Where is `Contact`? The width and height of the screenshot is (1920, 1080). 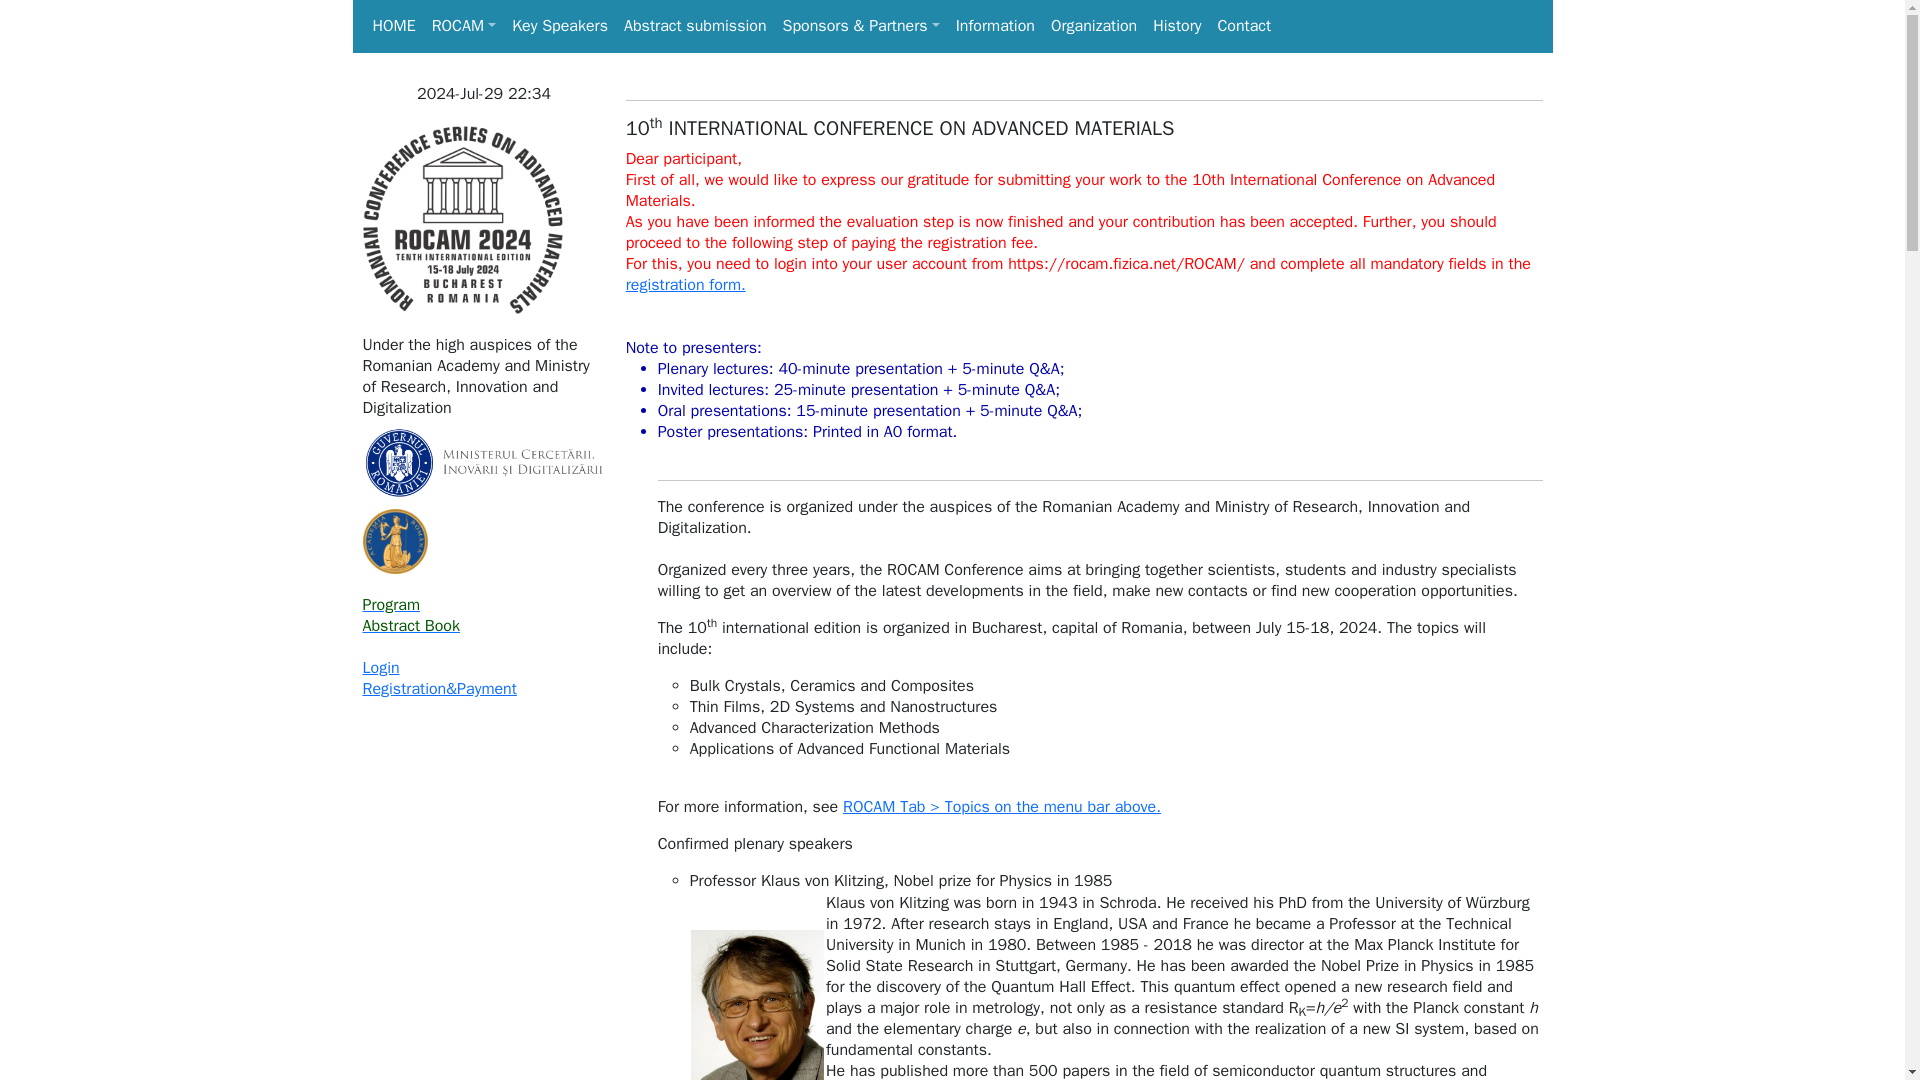 Contact is located at coordinates (1244, 26).